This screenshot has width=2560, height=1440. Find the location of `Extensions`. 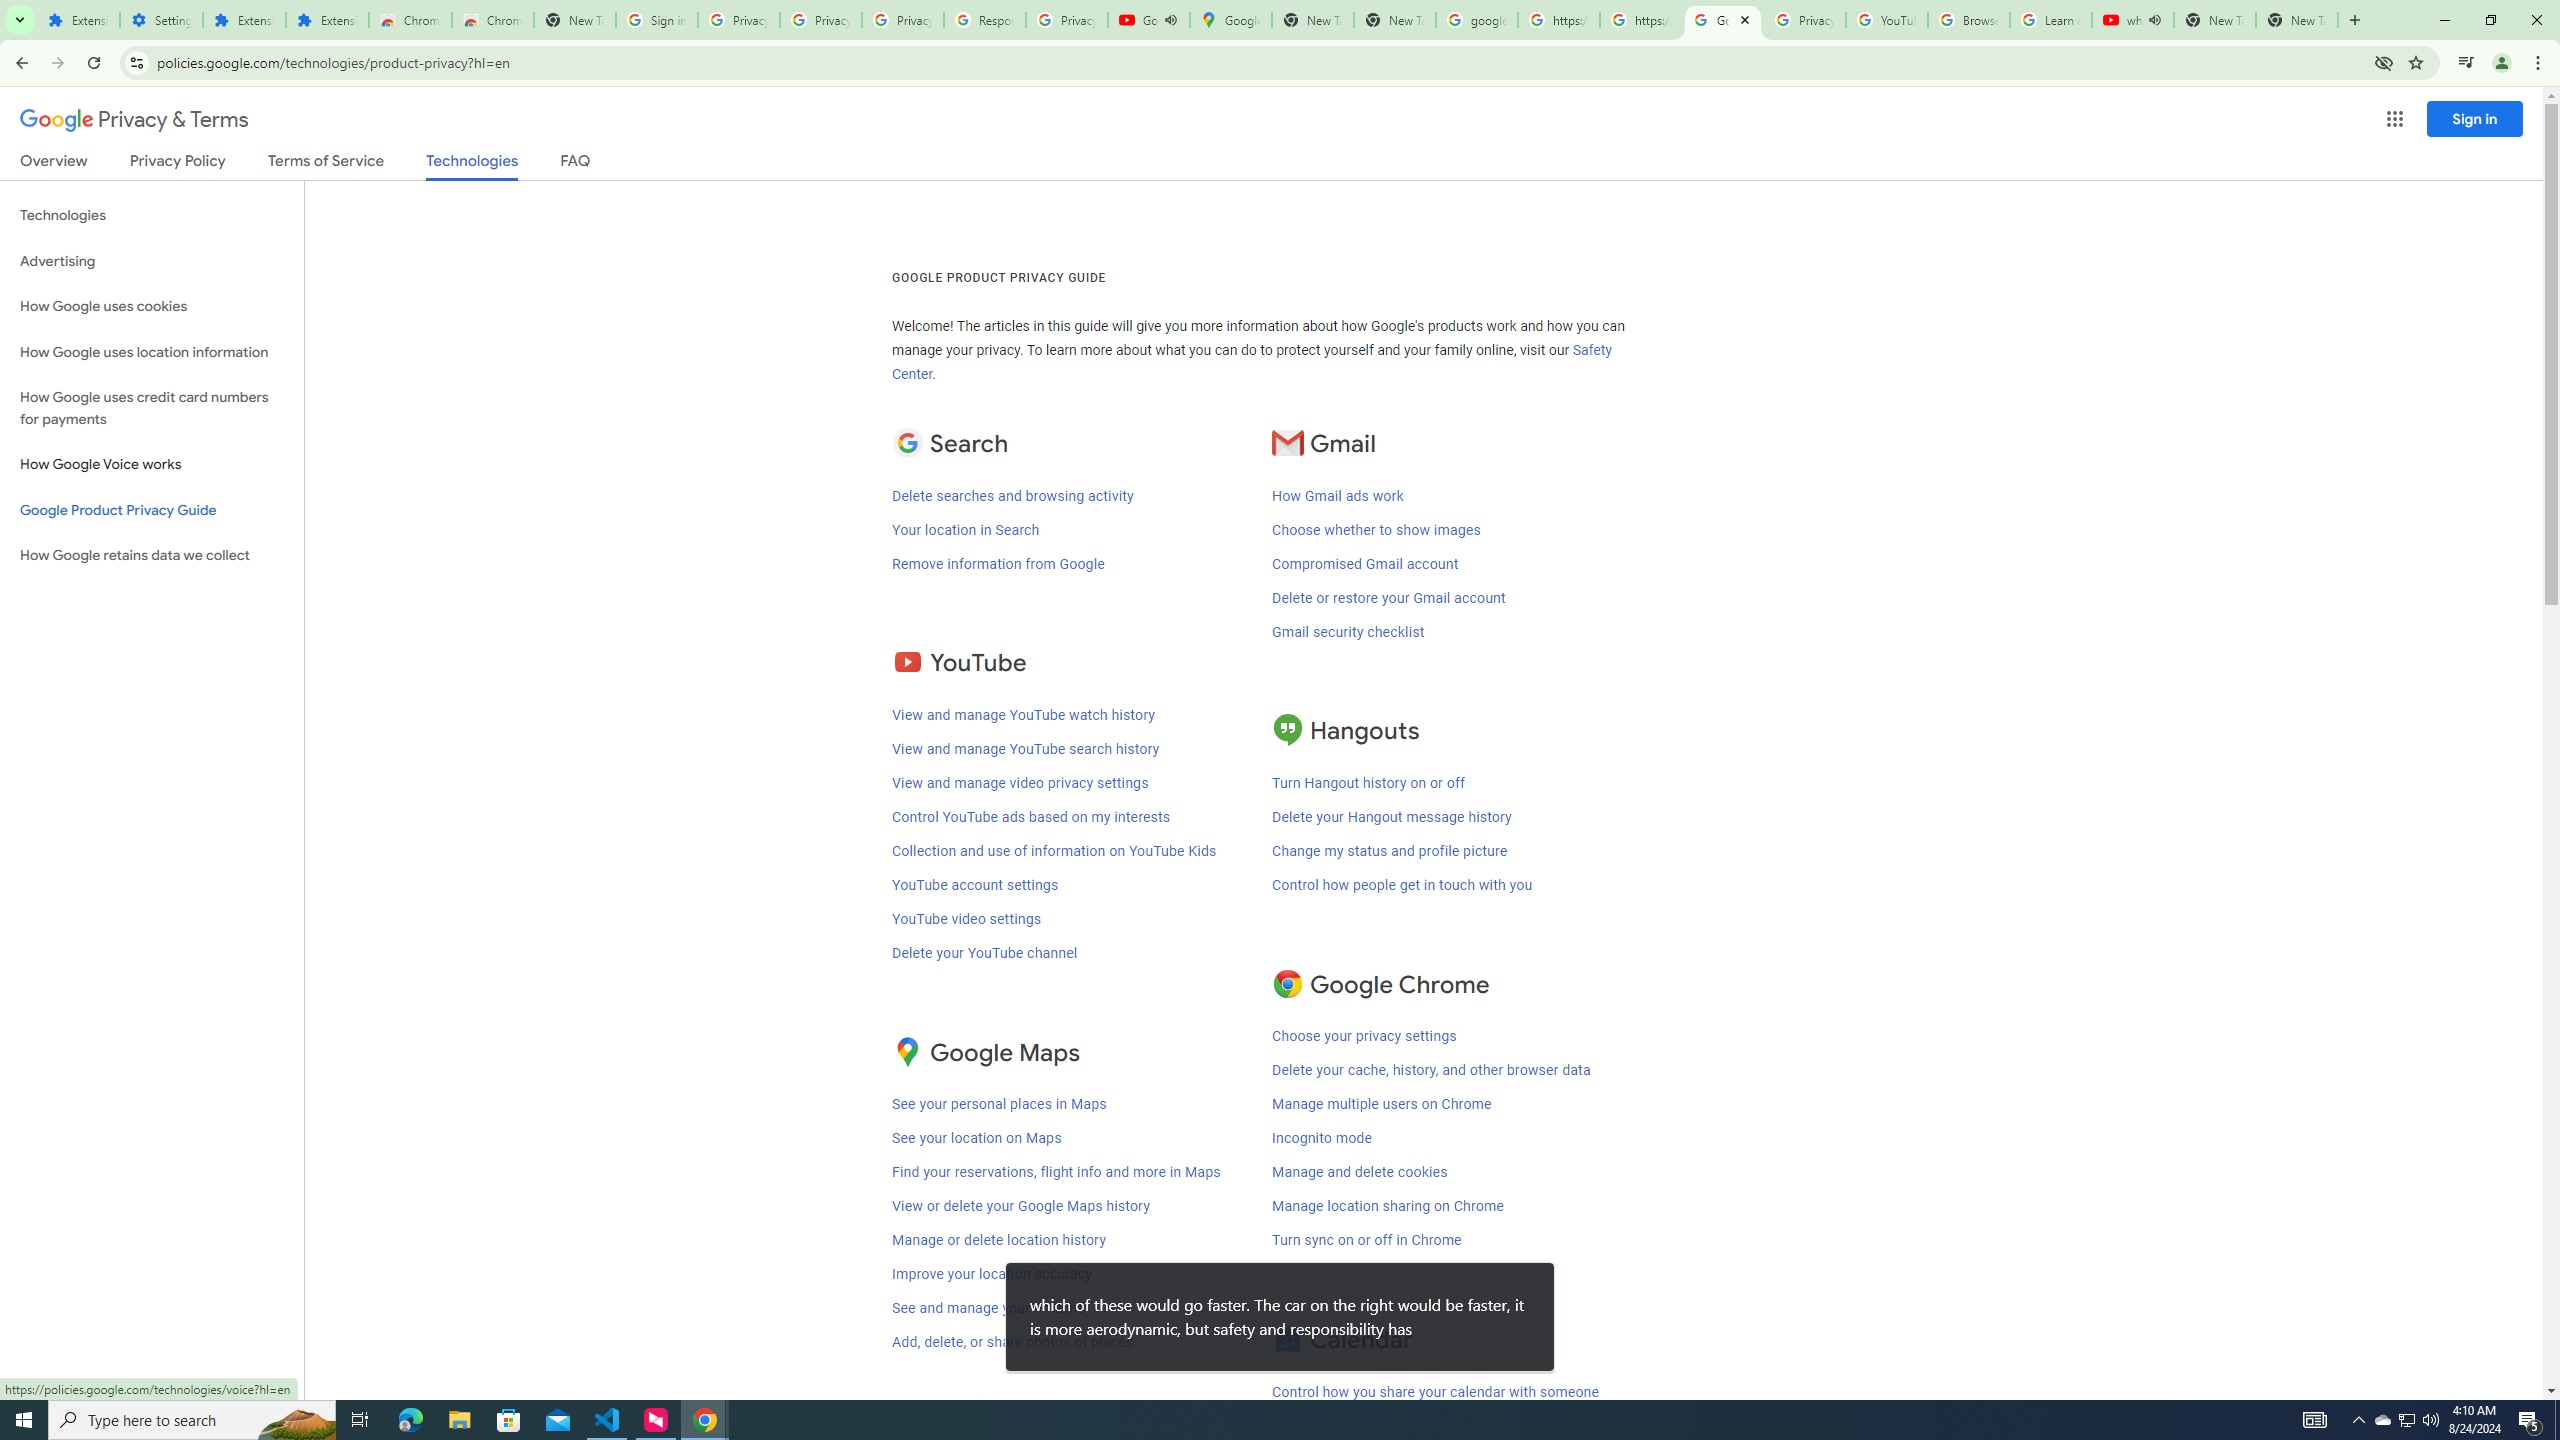

Extensions is located at coordinates (244, 20).